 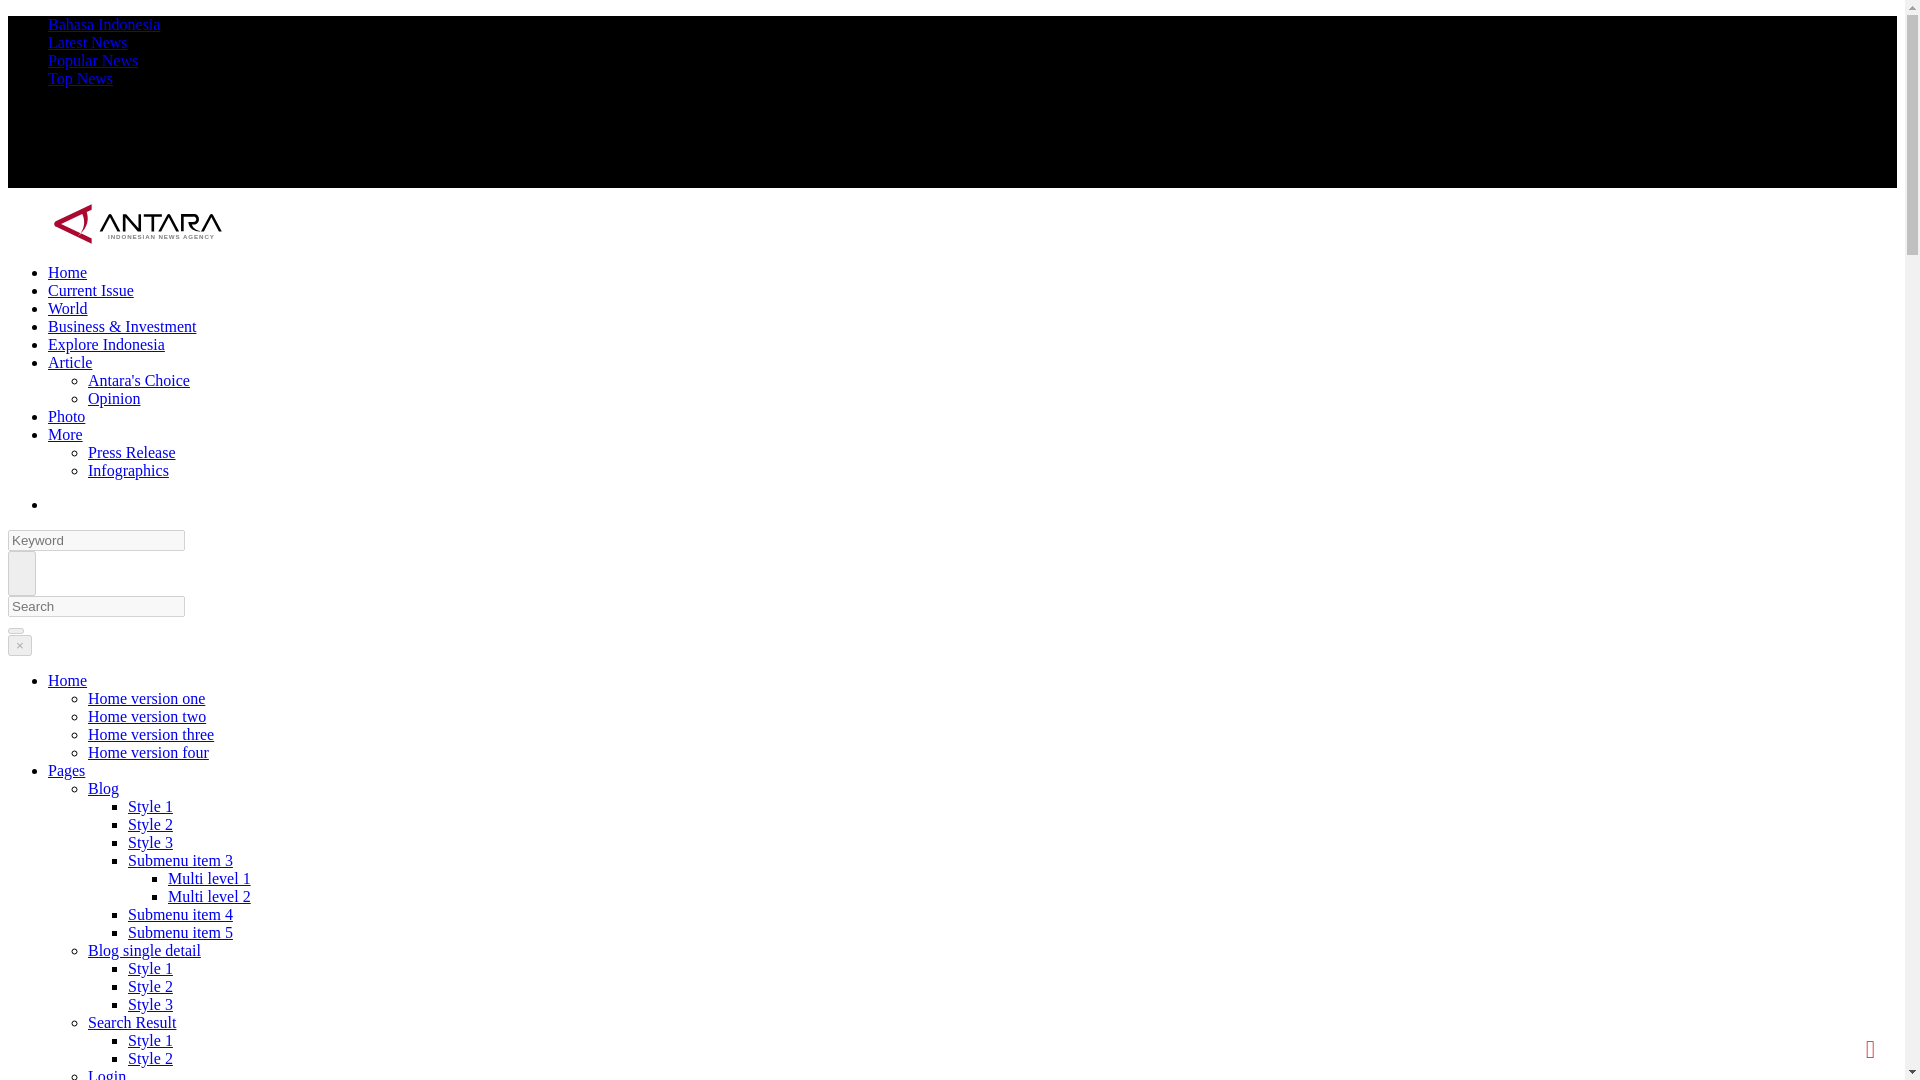 I want to click on Popular News, so click(x=93, y=60).